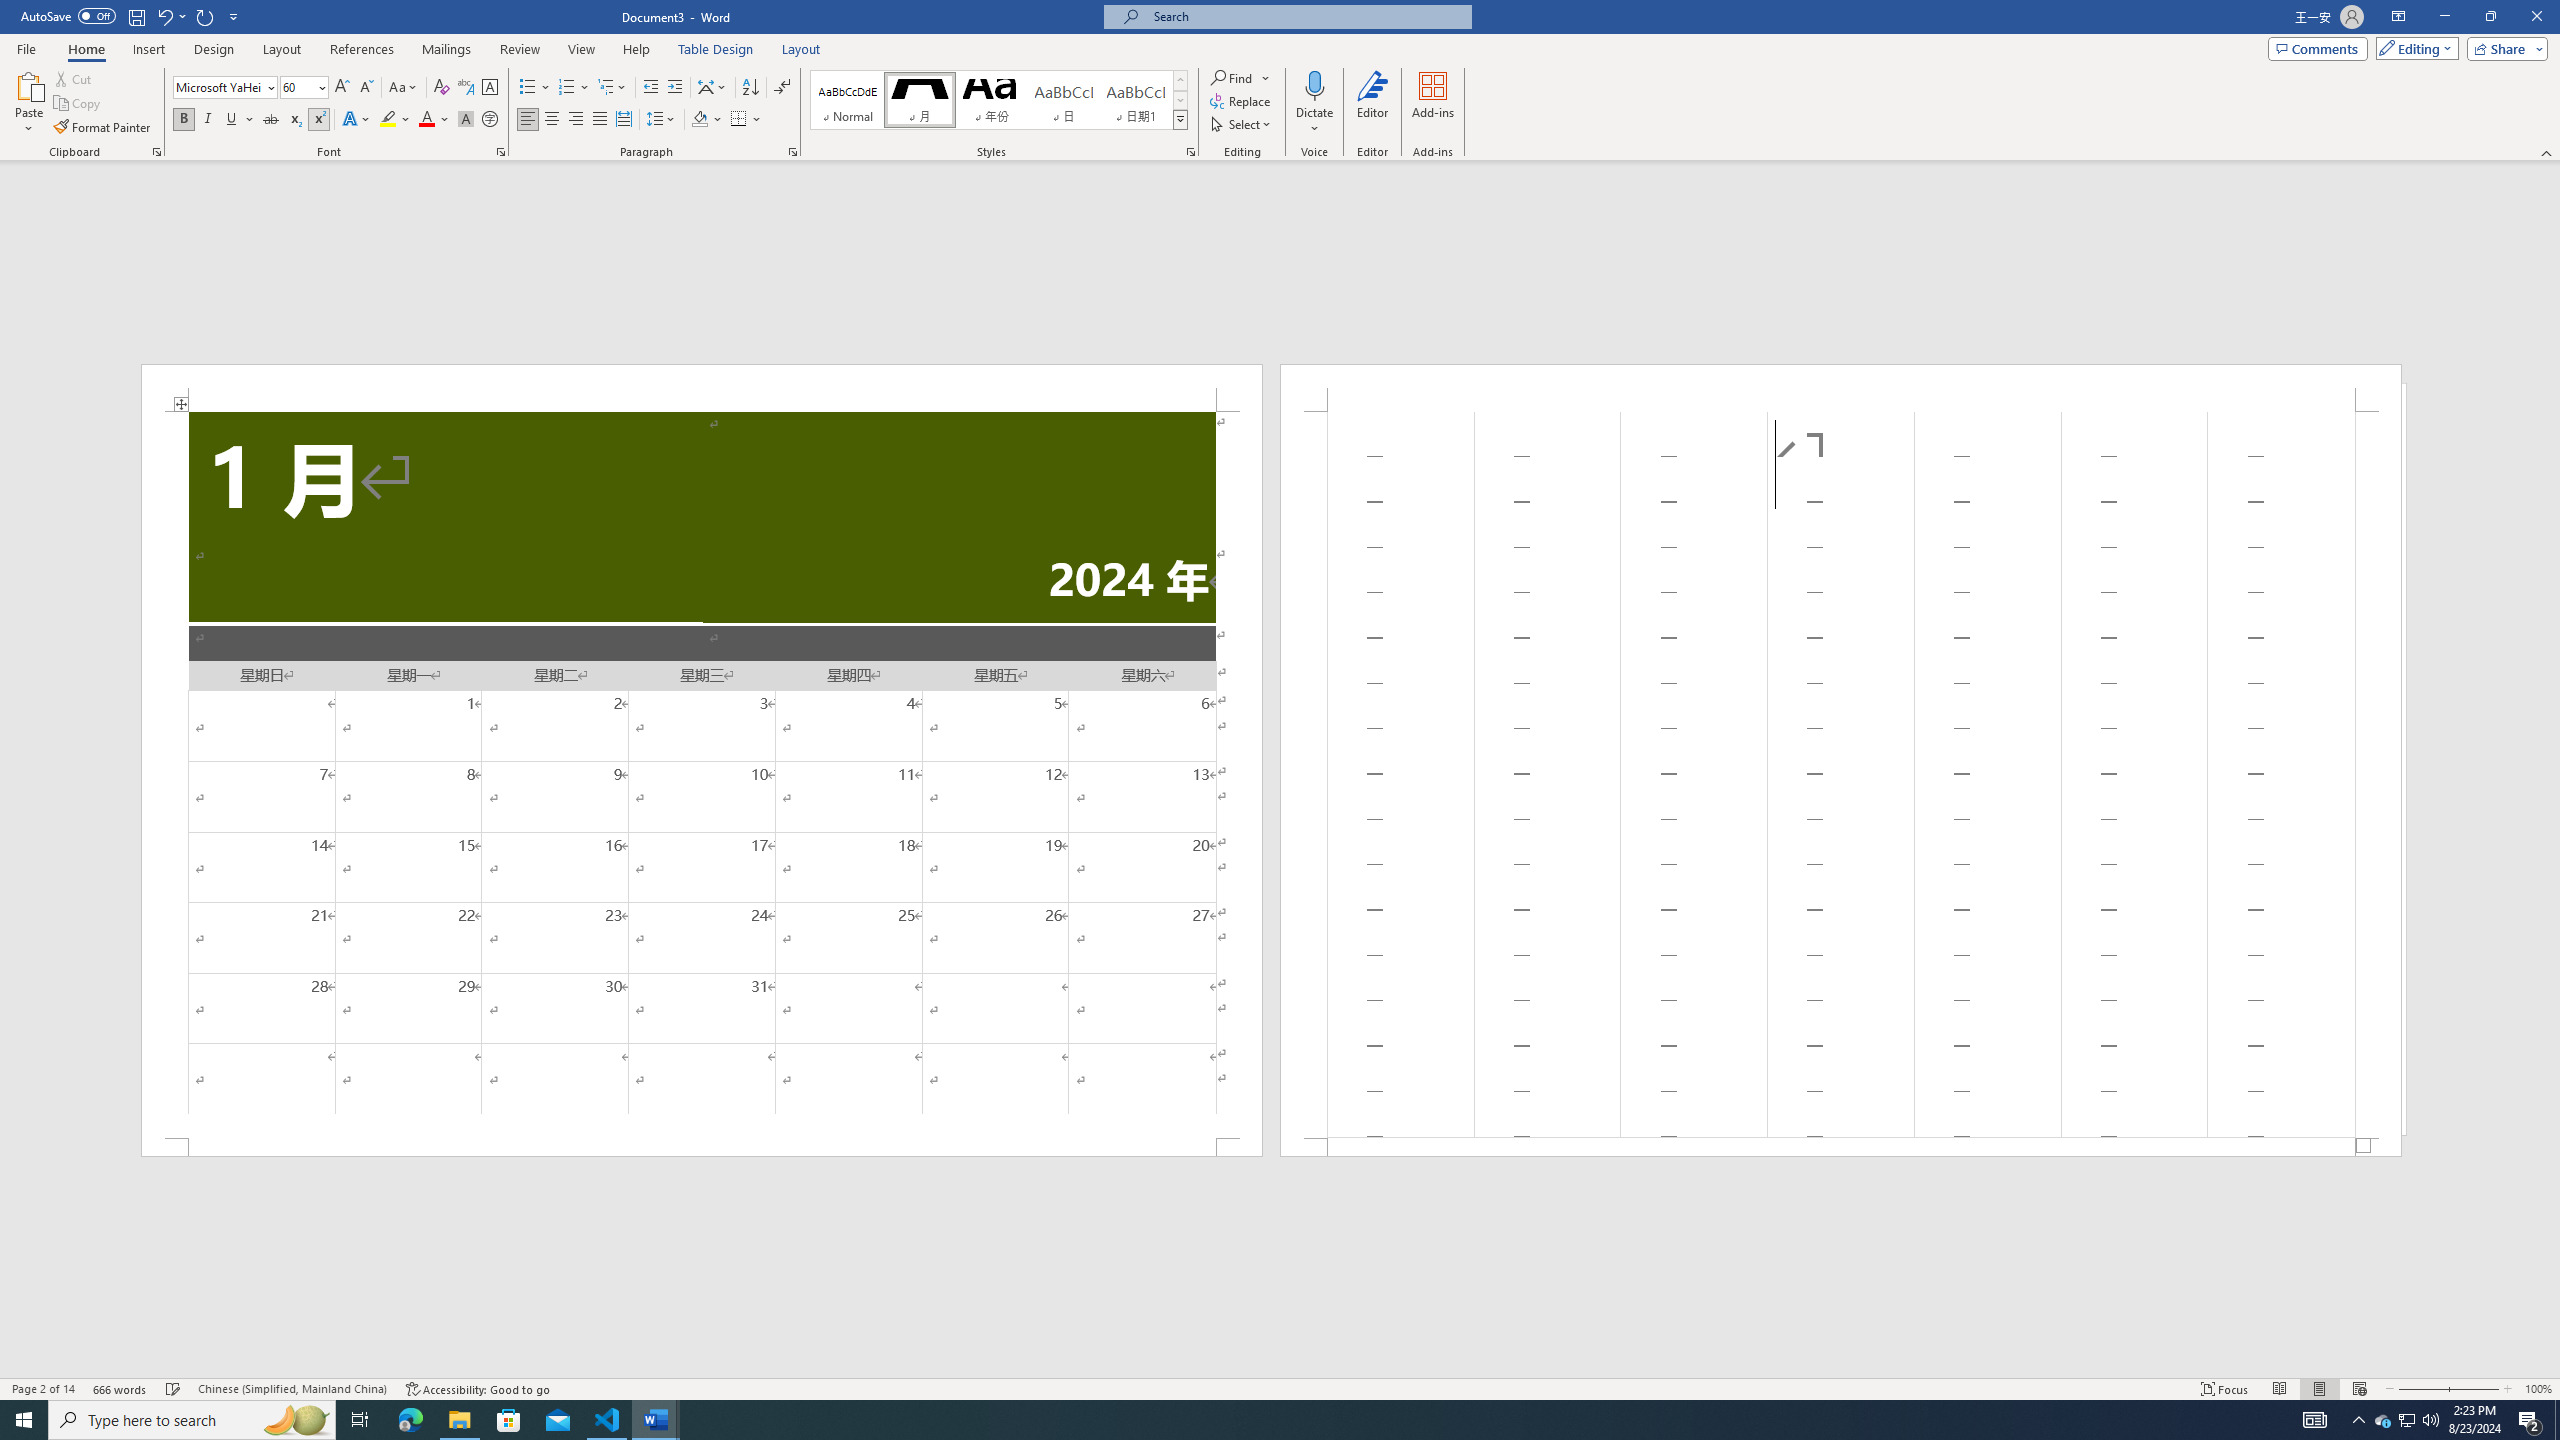 Image resolution: width=2560 pixels, height=1440 pixels. I want to click on Numbering, so click(566, 88).